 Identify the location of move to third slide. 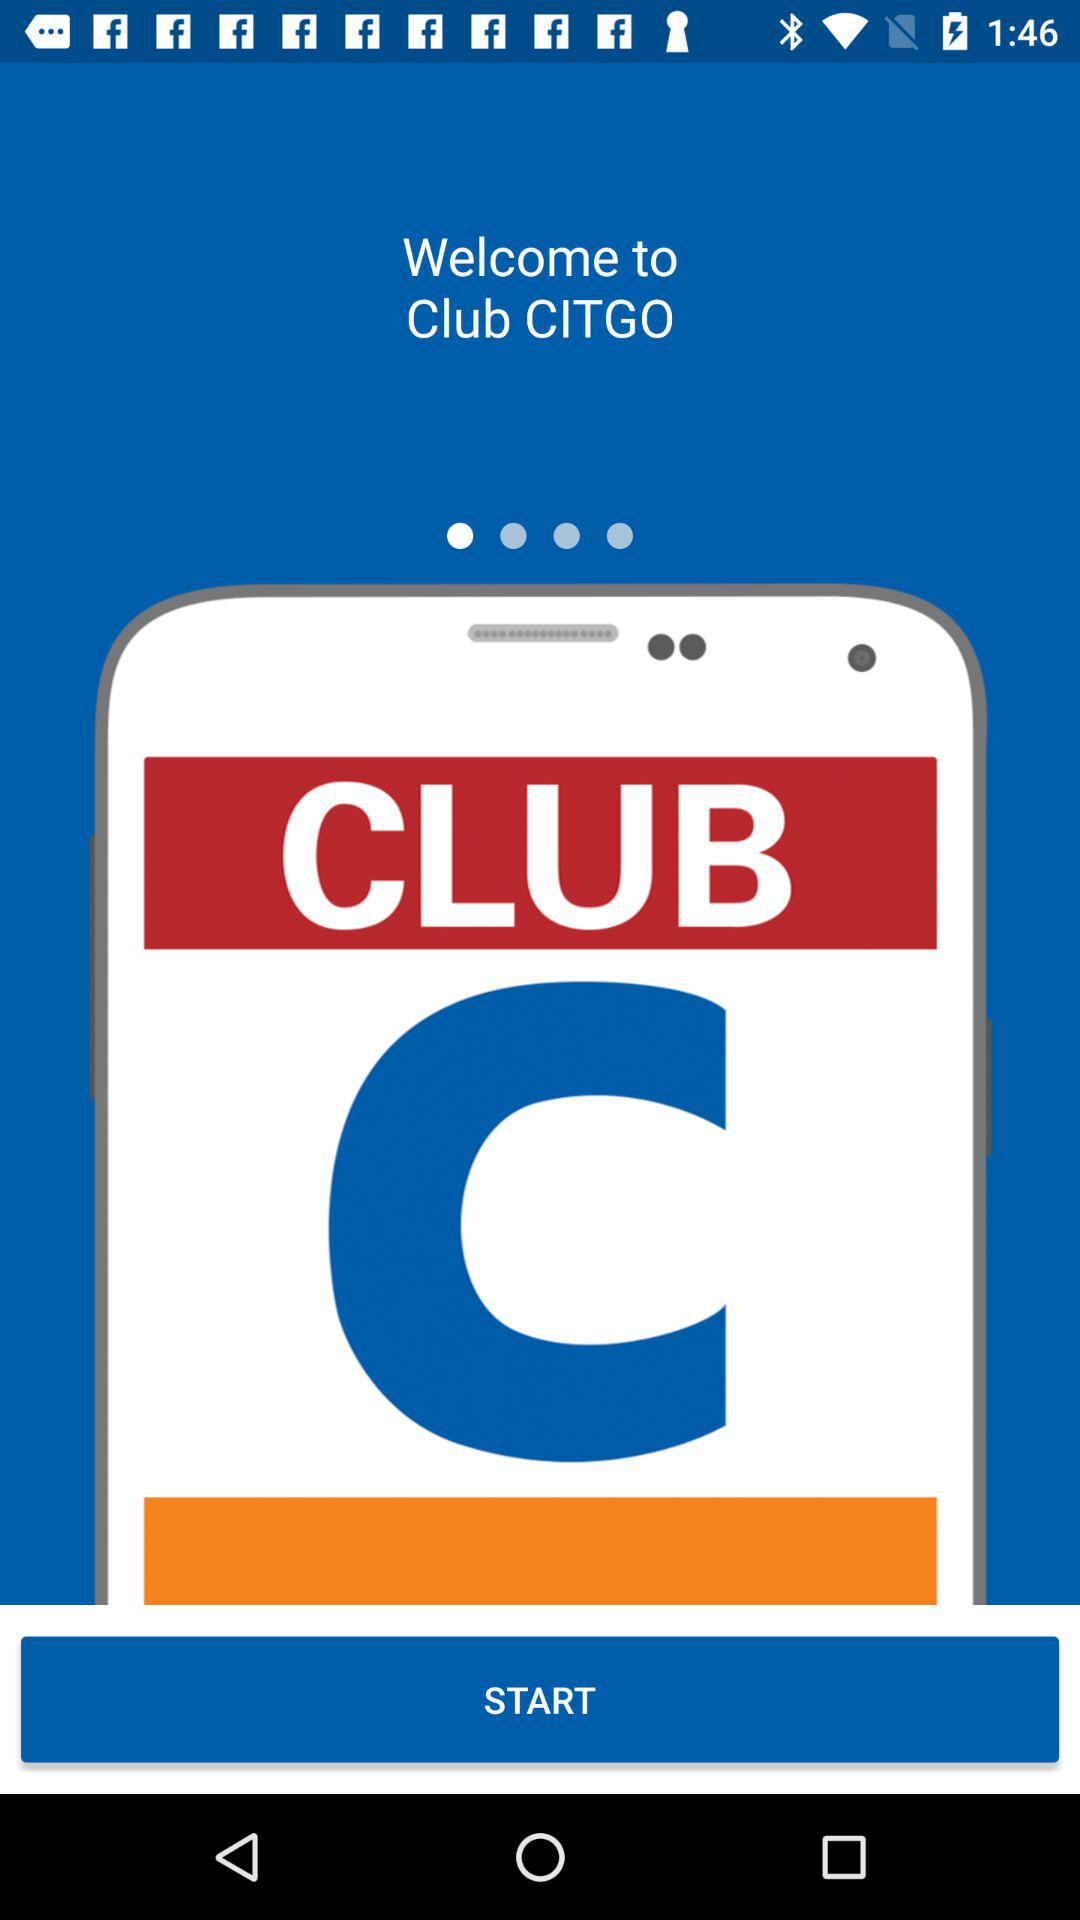
(566, 536).